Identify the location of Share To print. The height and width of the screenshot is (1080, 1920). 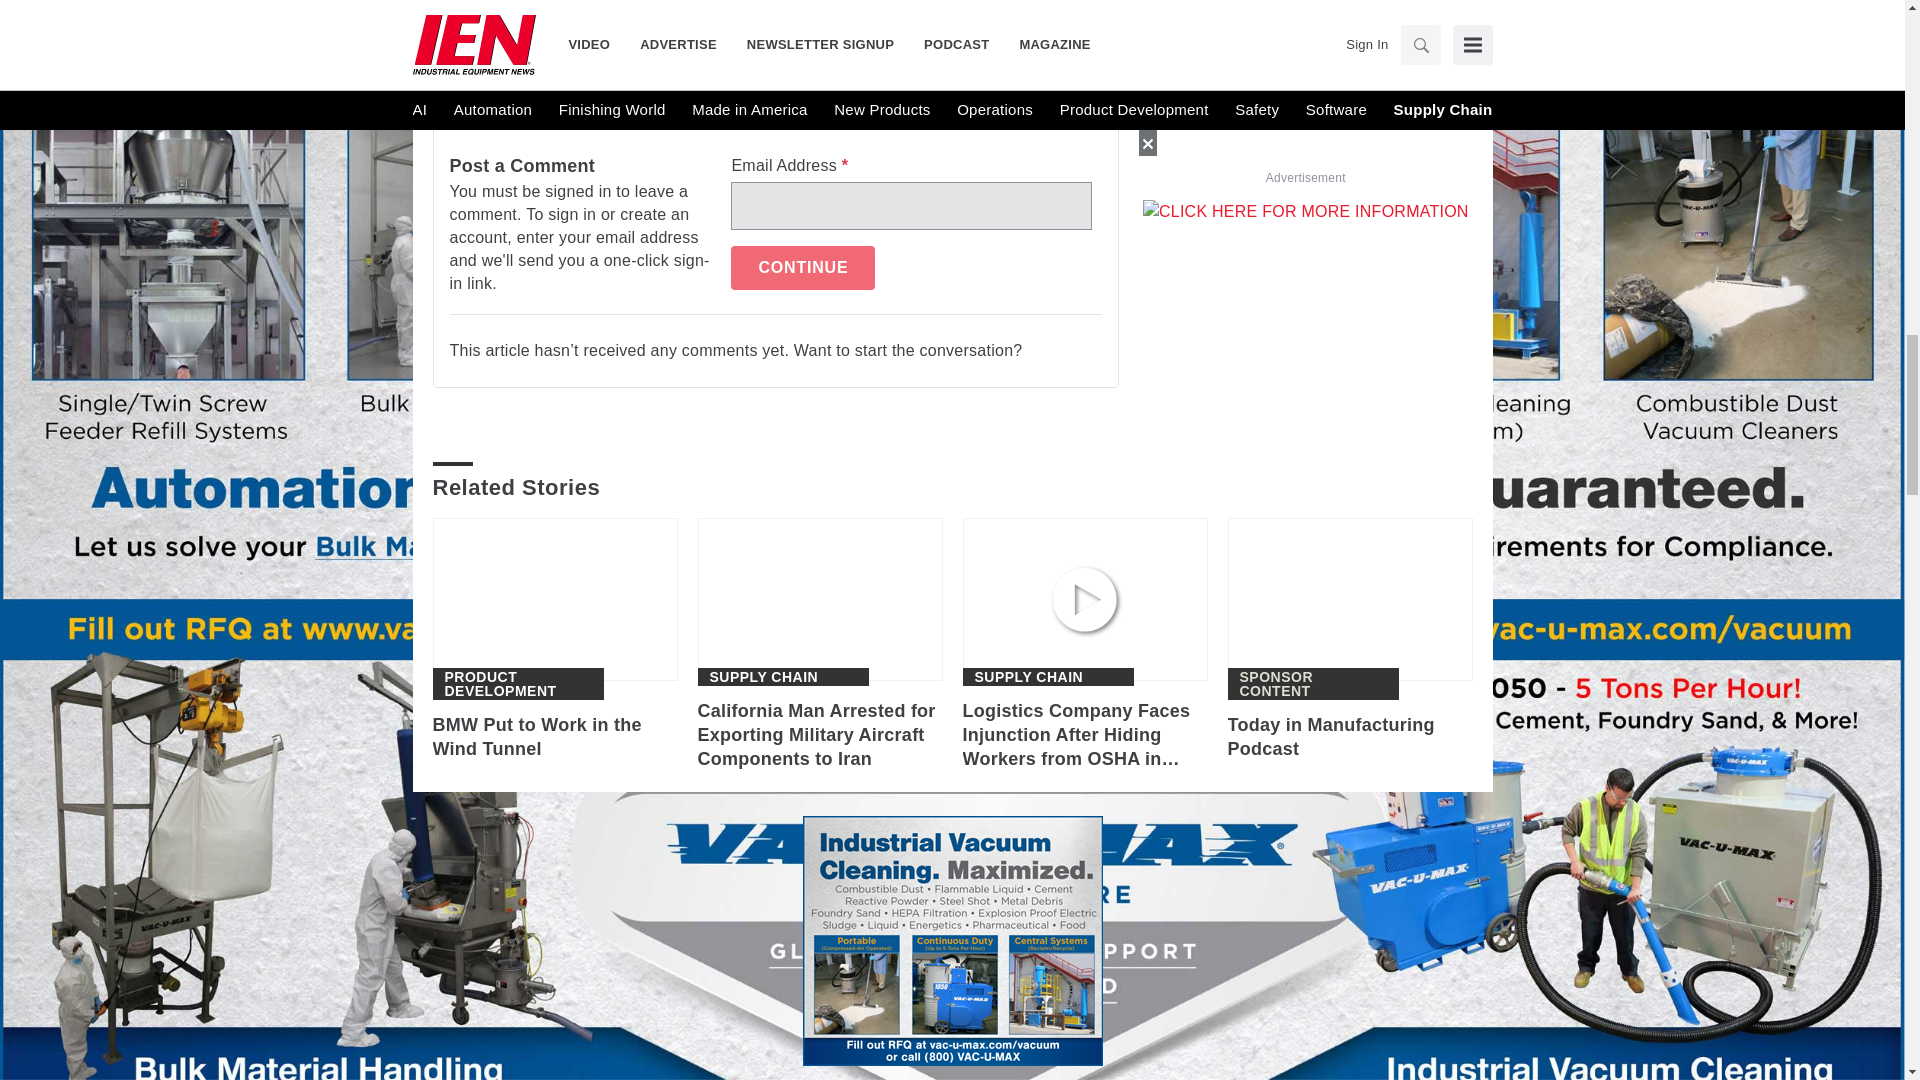
(452, 8).